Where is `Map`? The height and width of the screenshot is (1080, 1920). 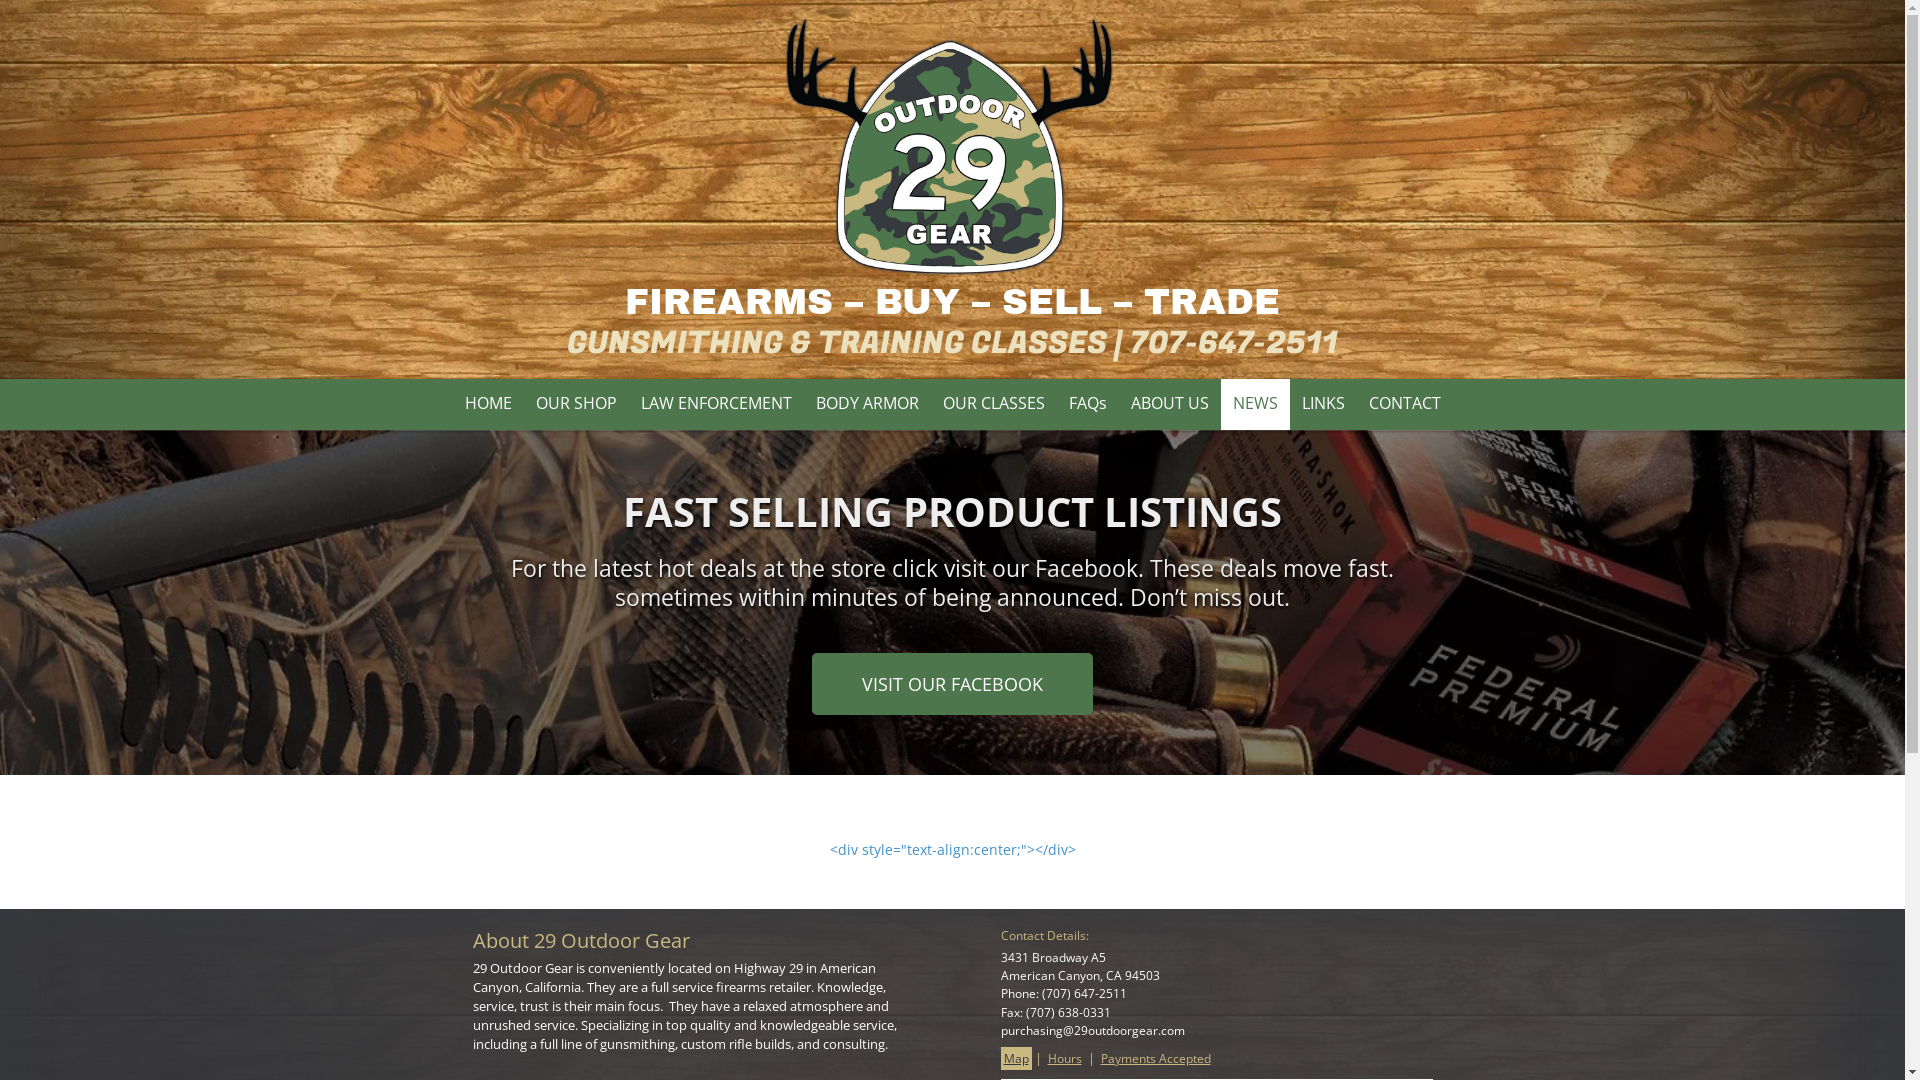
Map is located at coordinates (1016, 1058).